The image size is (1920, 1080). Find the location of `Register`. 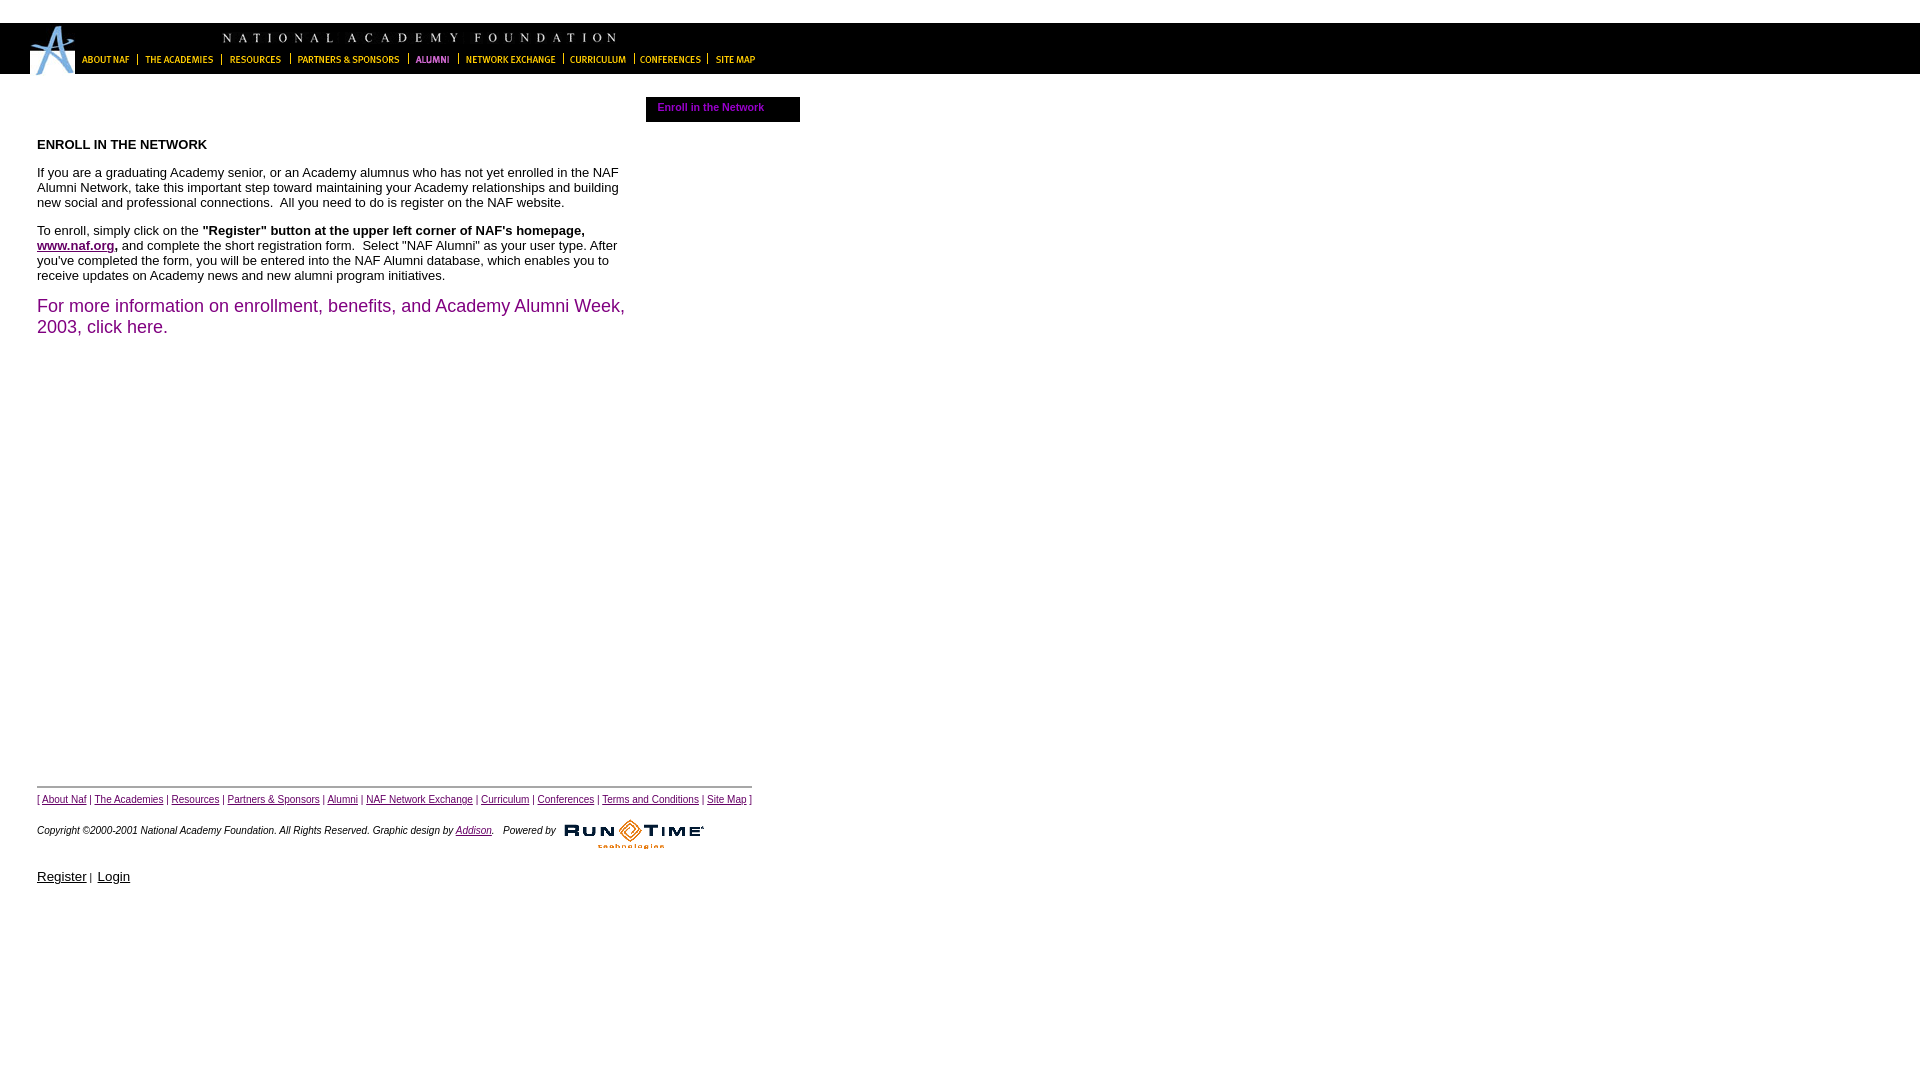

Register is located at coordinates (61, 876).